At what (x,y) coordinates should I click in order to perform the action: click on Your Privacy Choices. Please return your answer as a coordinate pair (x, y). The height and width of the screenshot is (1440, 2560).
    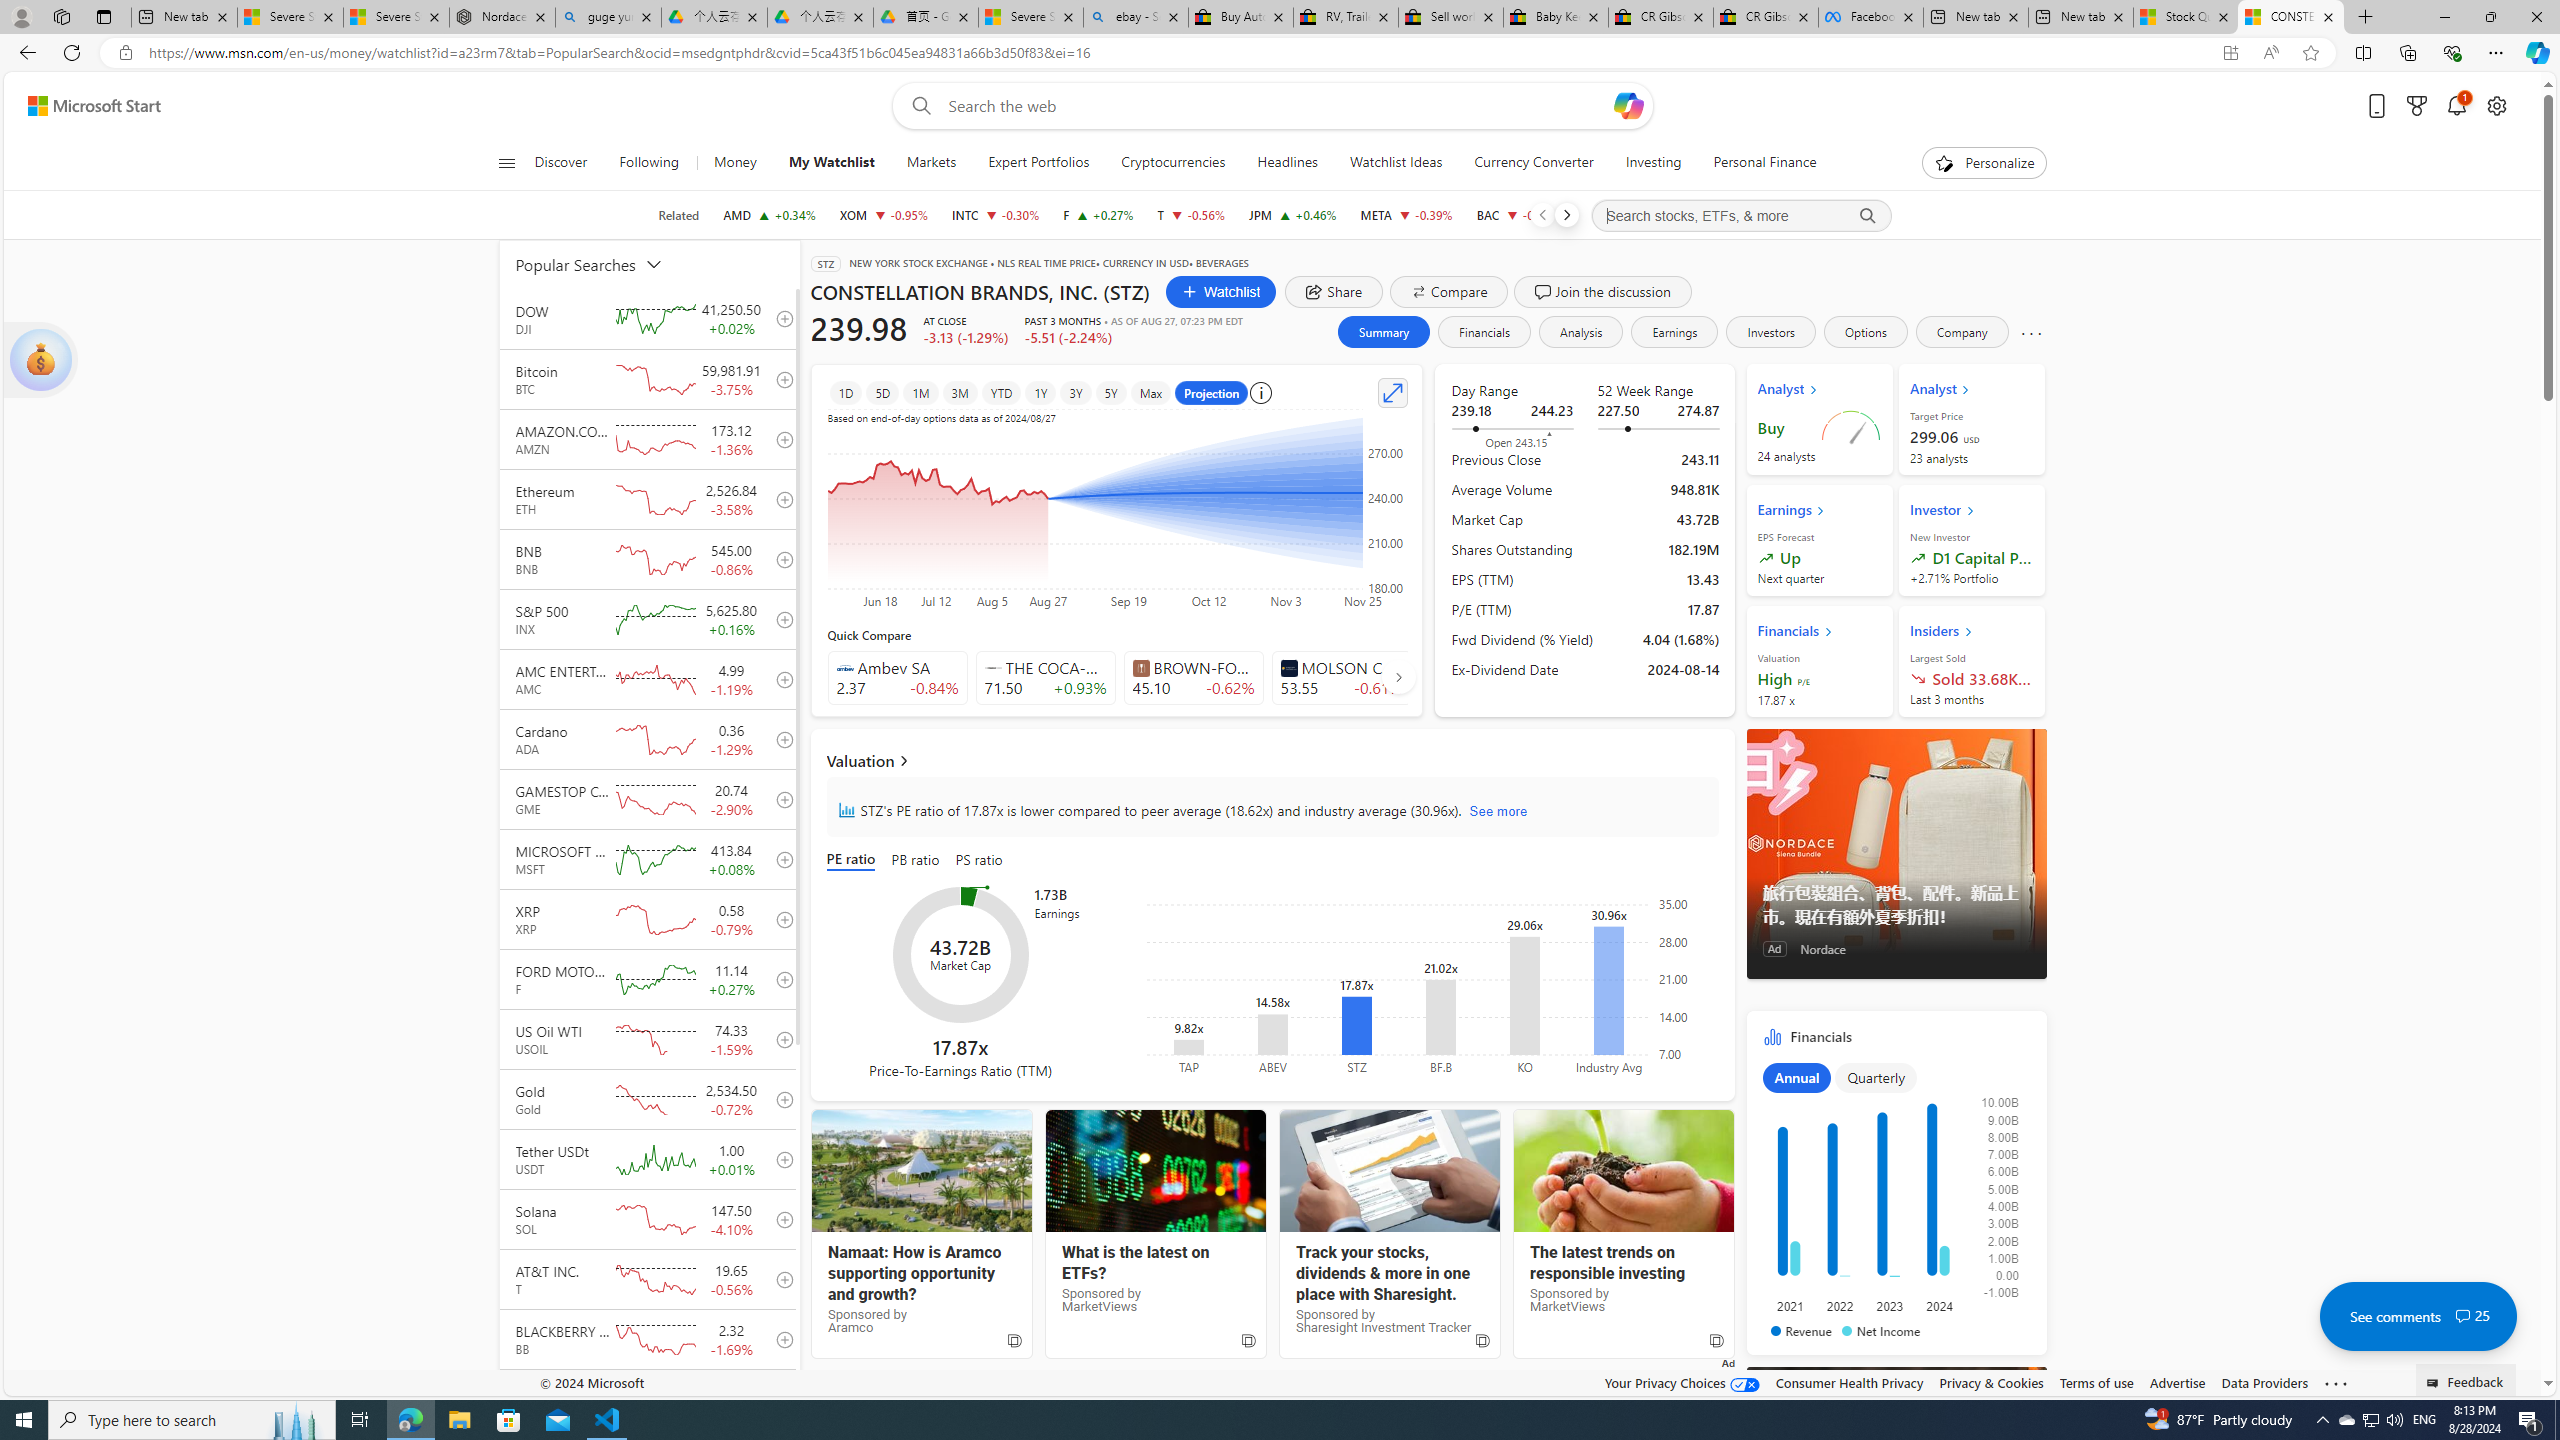
    Looking at the image, I should click on (1683, 1382).